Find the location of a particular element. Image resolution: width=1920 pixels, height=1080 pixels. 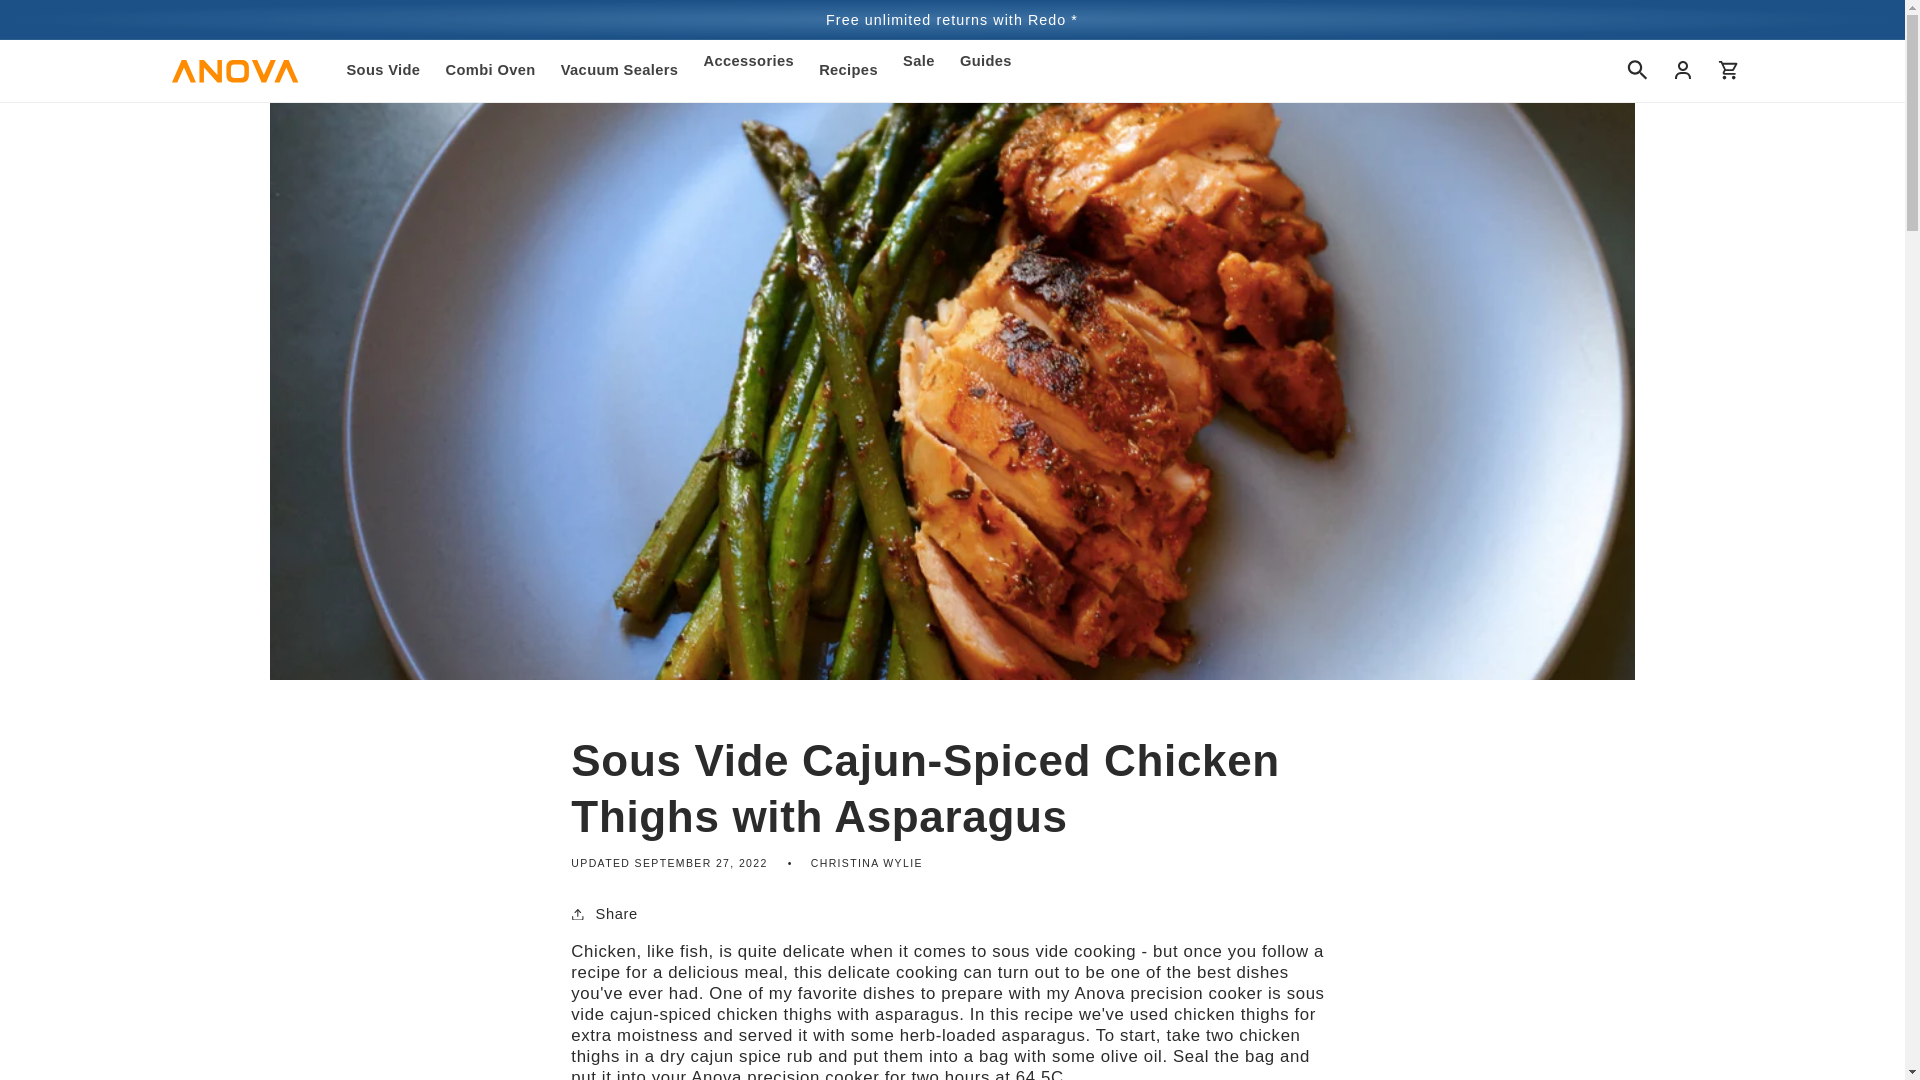

Sous Vide is located at coordinates (384, 70).